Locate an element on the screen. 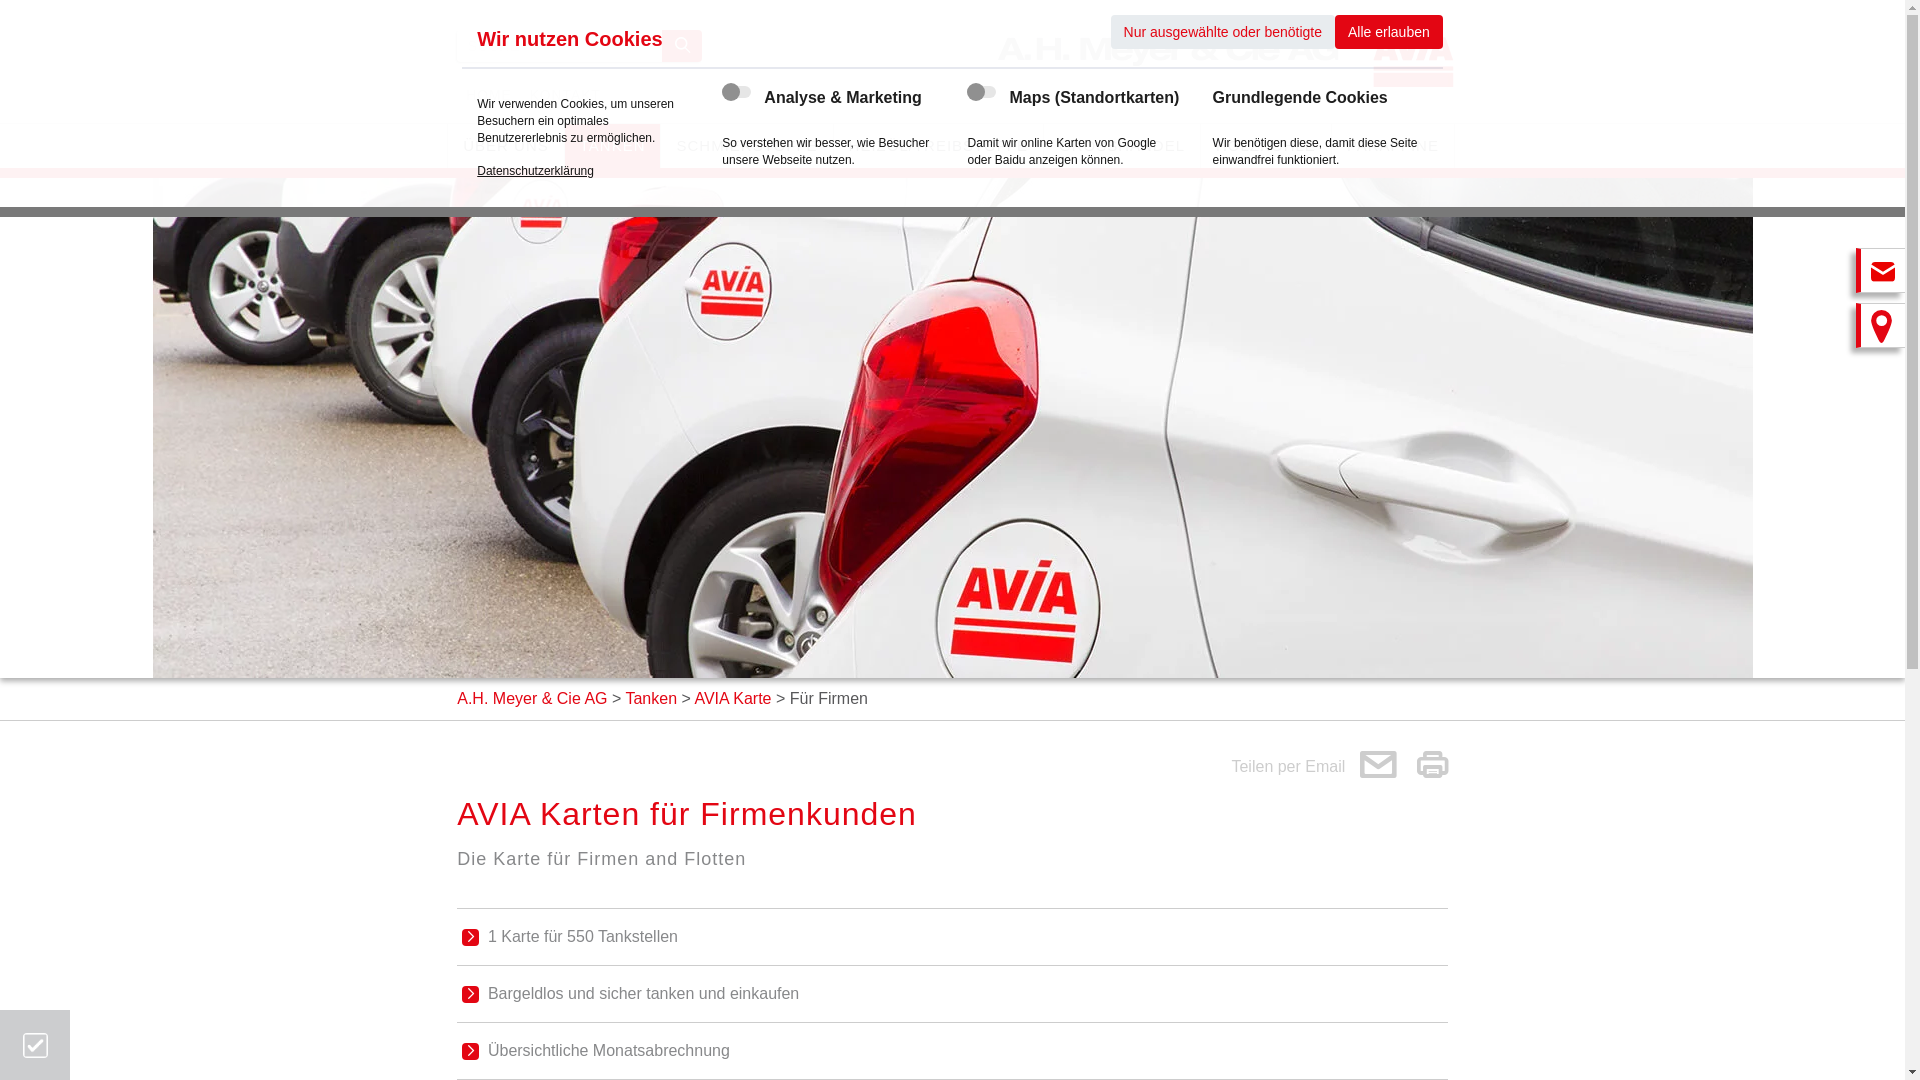  Tanken is located at coordinates (651, 698).